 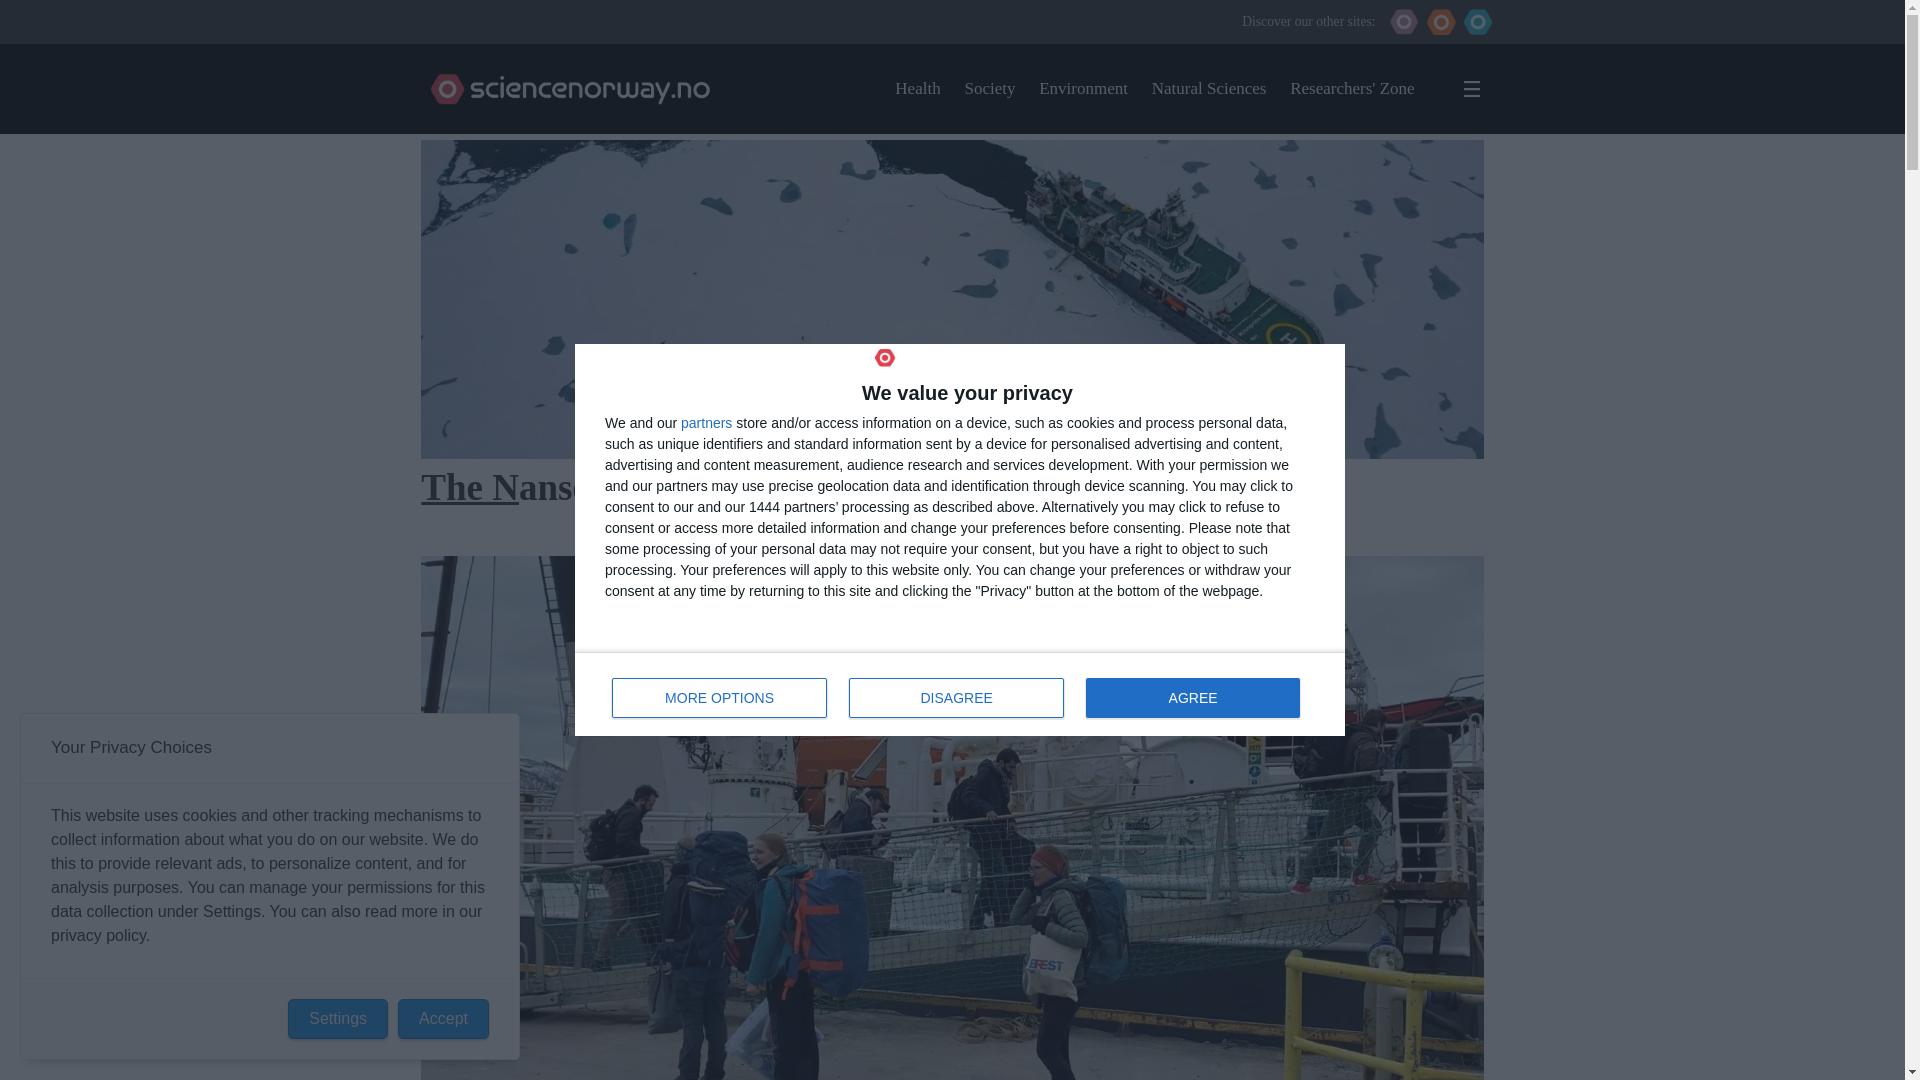 I want to click on Society, so click(x=989, y=88).